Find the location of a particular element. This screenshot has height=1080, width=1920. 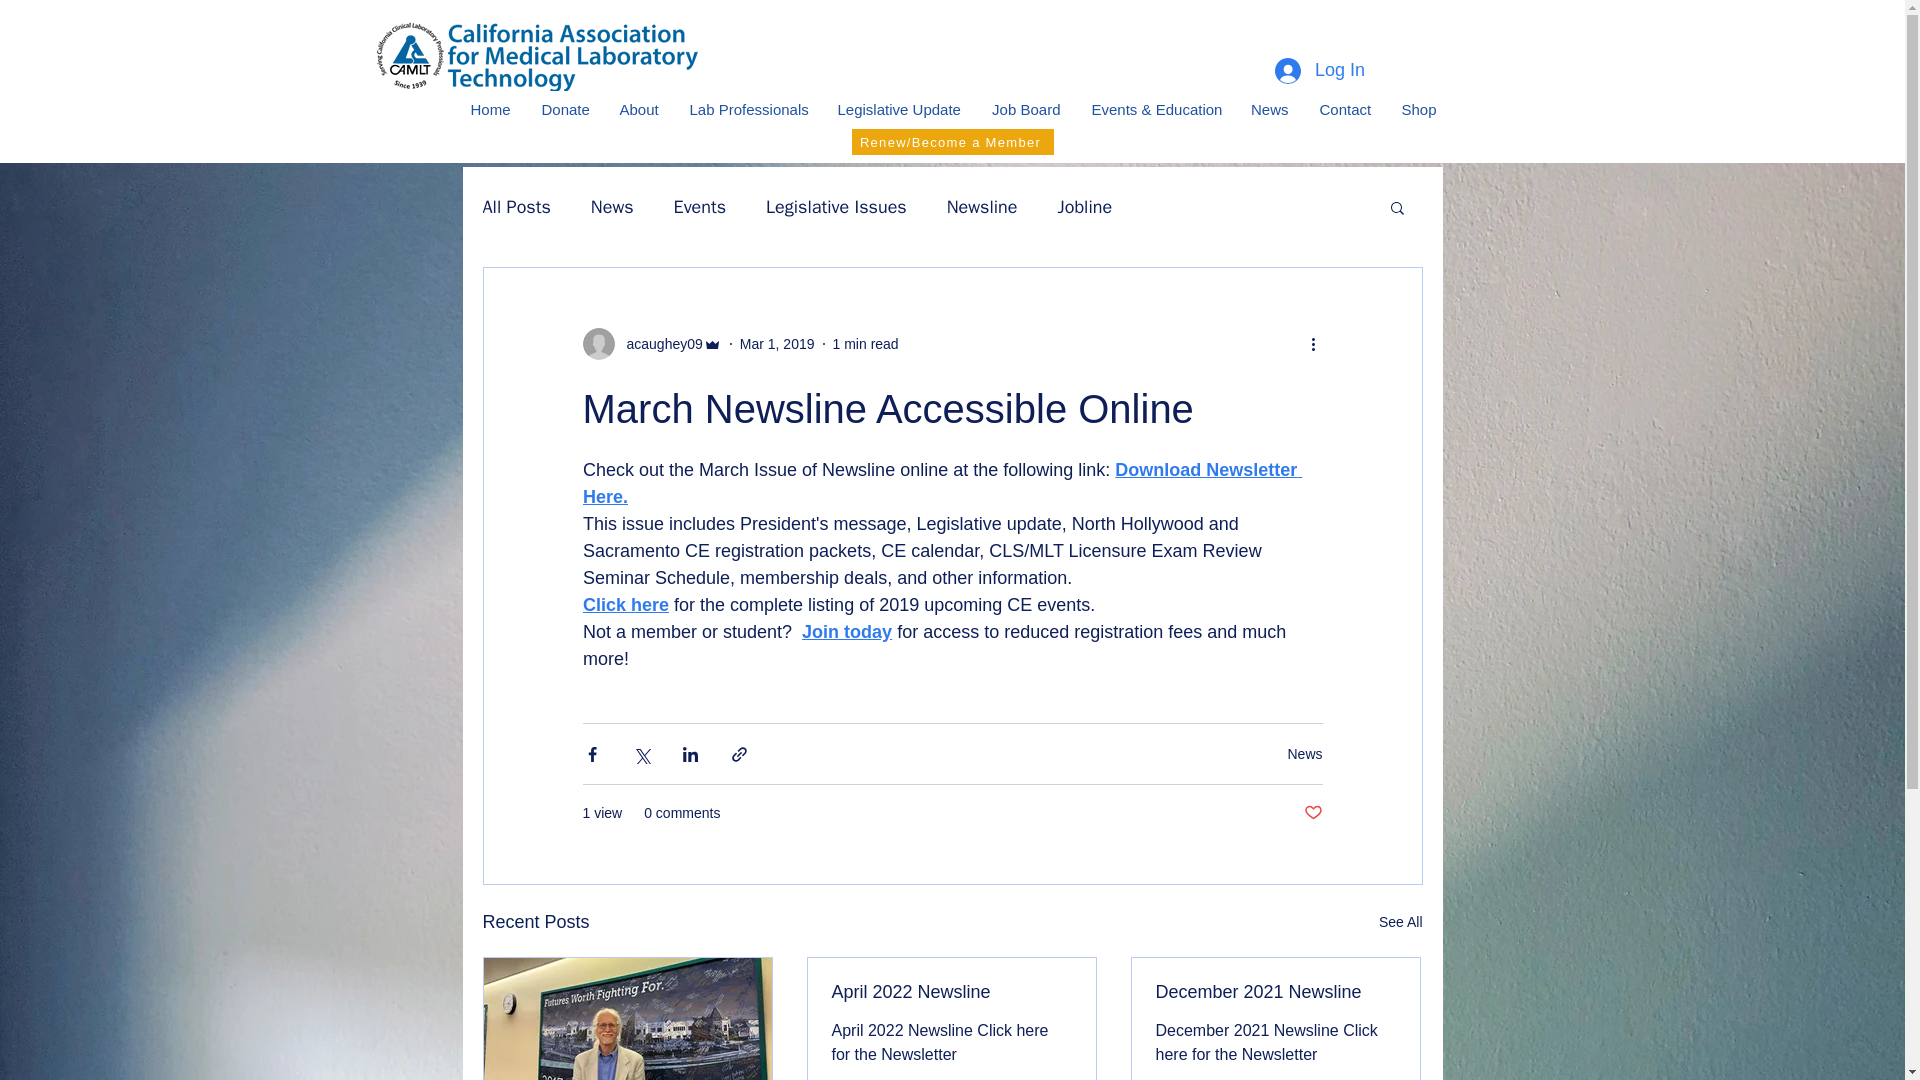

Shop is located at coordinates (1418, 110).